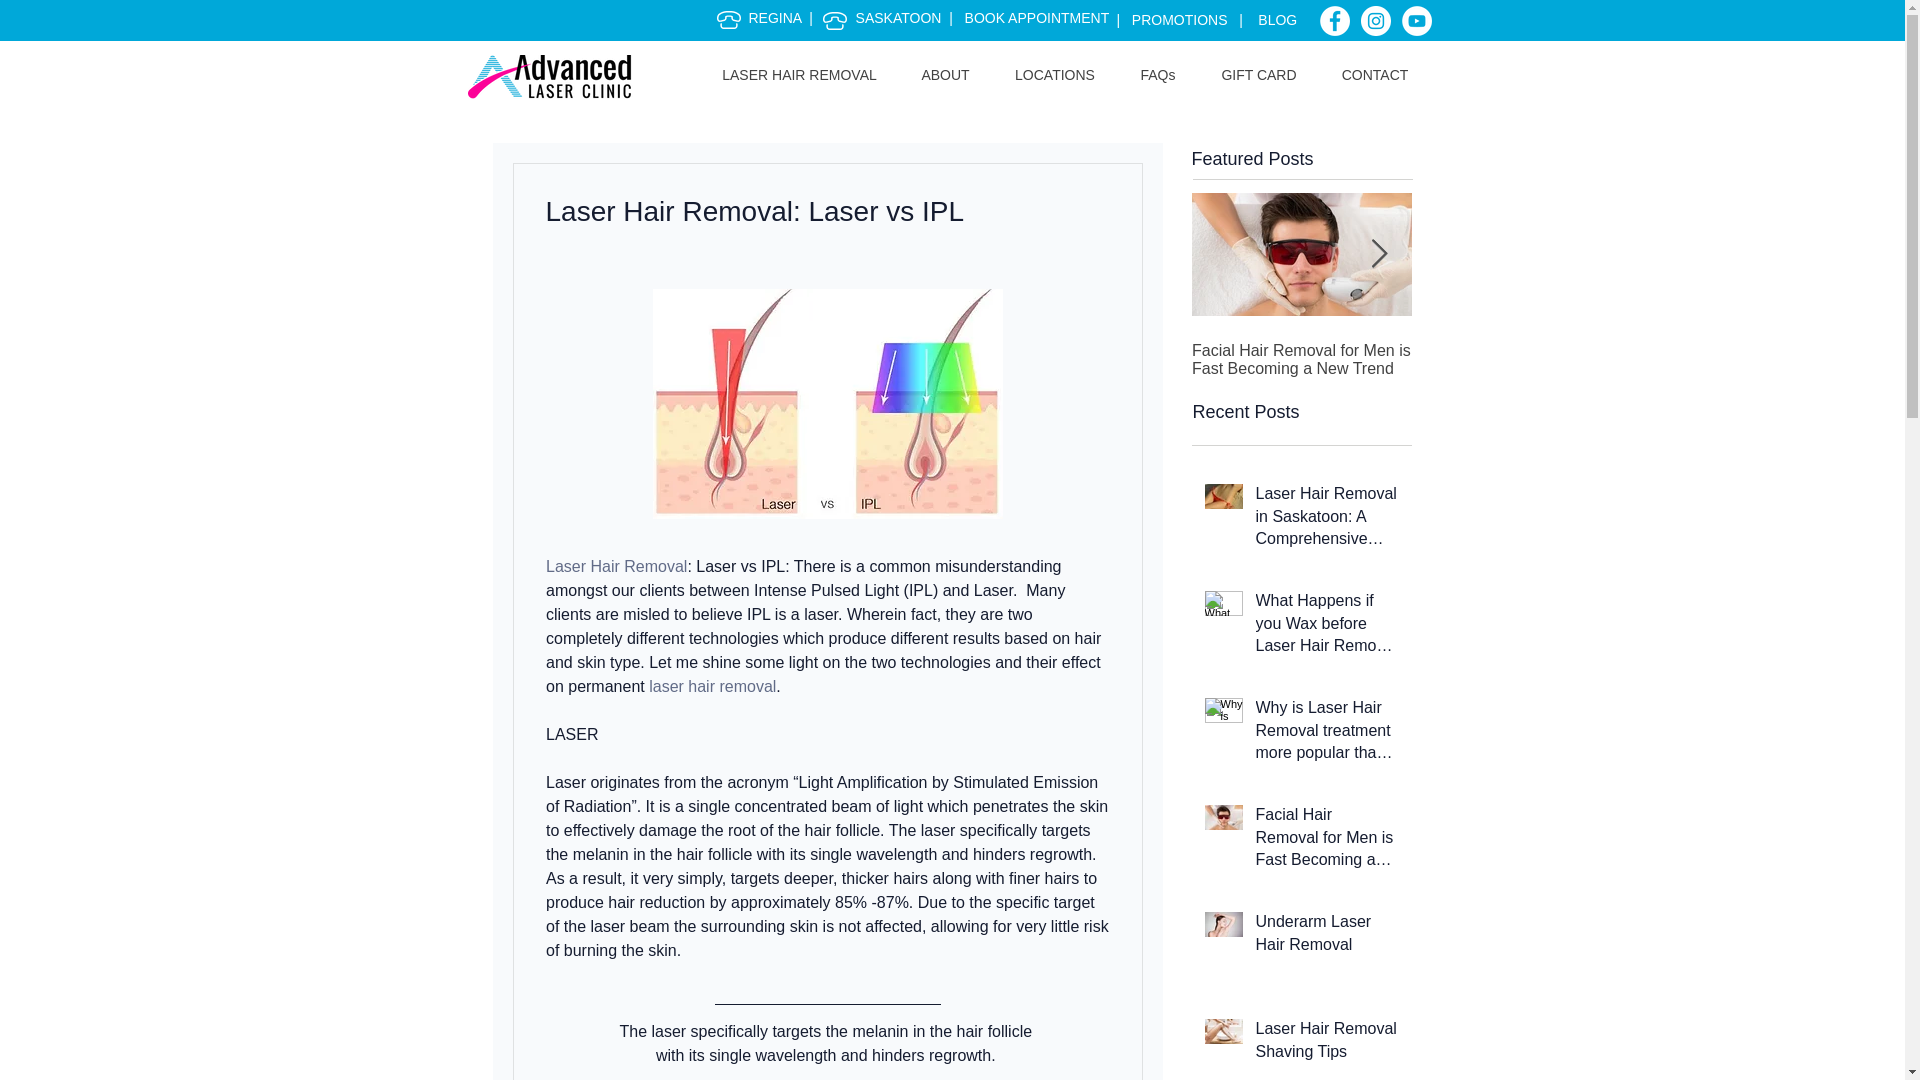 This screenshot has width=1920, height=1080. What do you see at coordinates (616, 566) in the screenshot?
I see `Laser Hair Removal` at bounding box center [616, 566].